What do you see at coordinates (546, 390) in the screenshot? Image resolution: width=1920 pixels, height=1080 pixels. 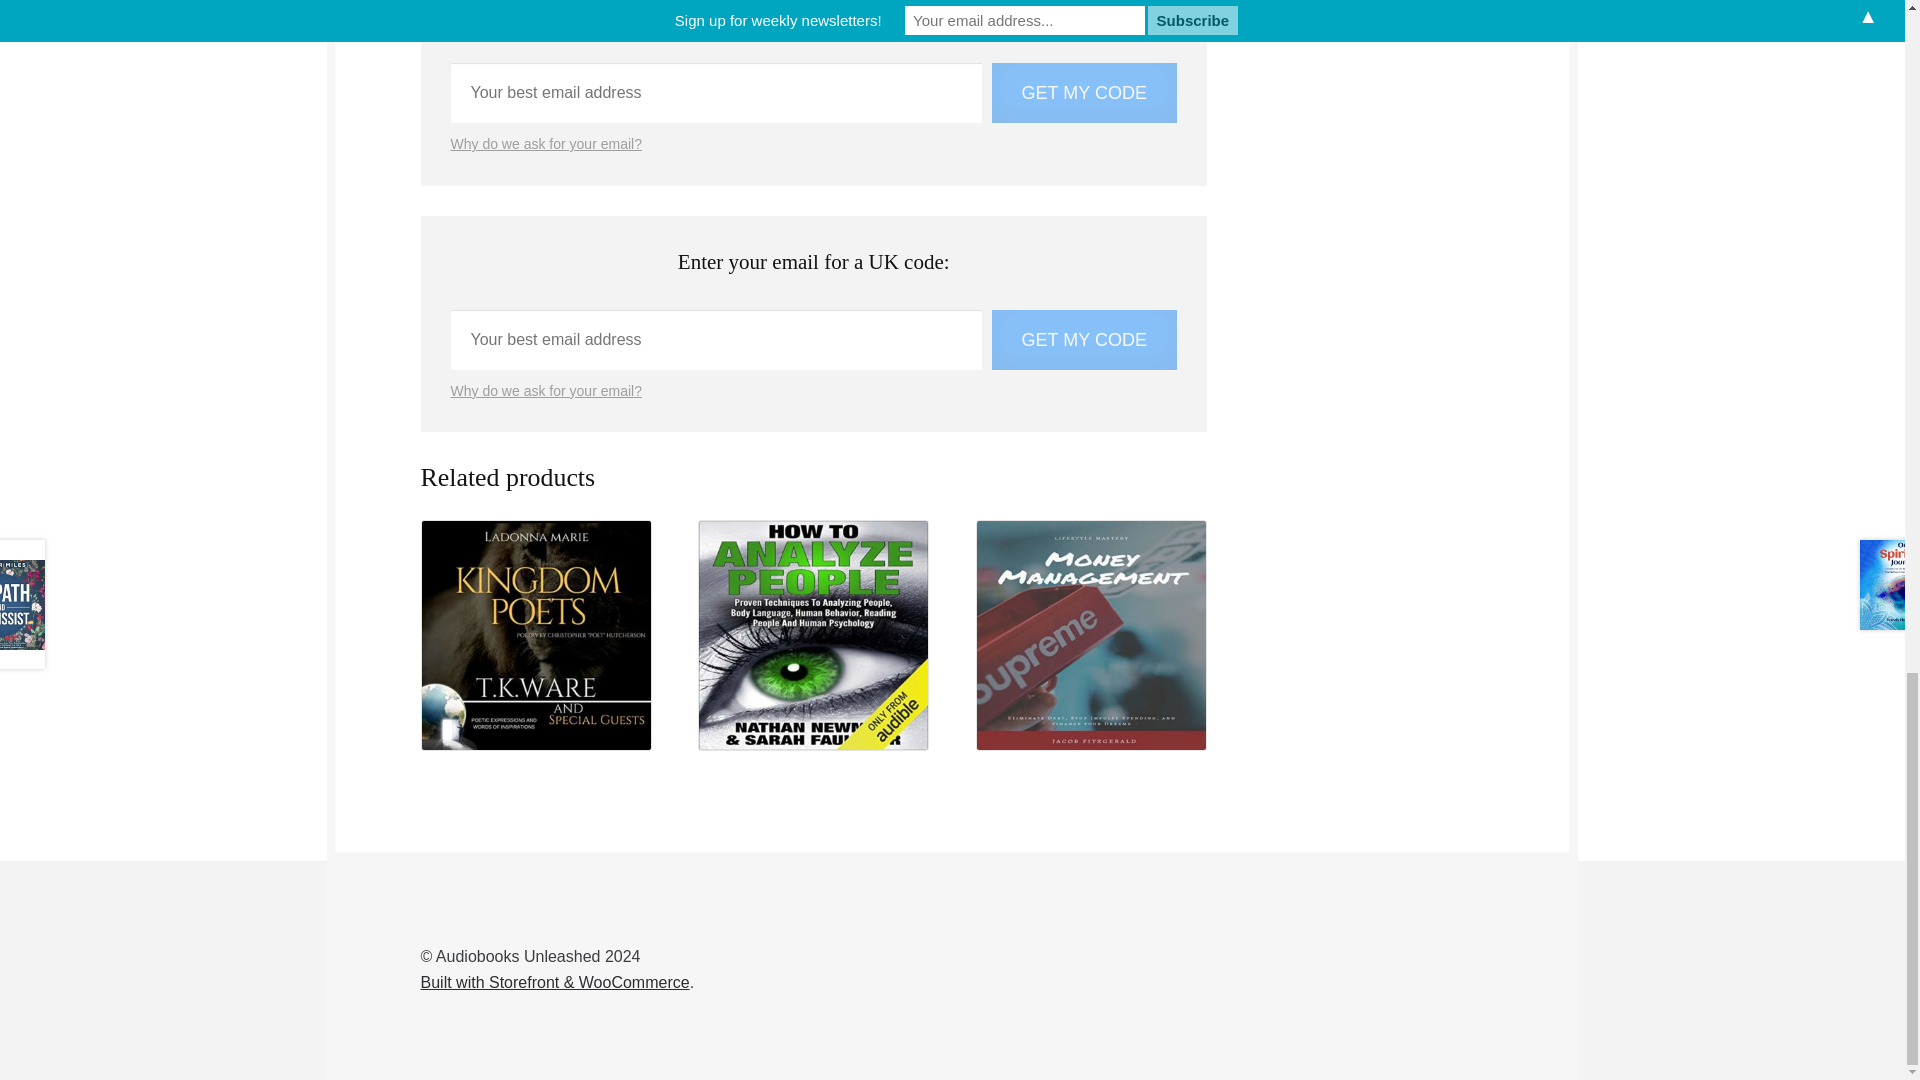 I see `Why do we ask for your email?` at bounding box center [546, 390].